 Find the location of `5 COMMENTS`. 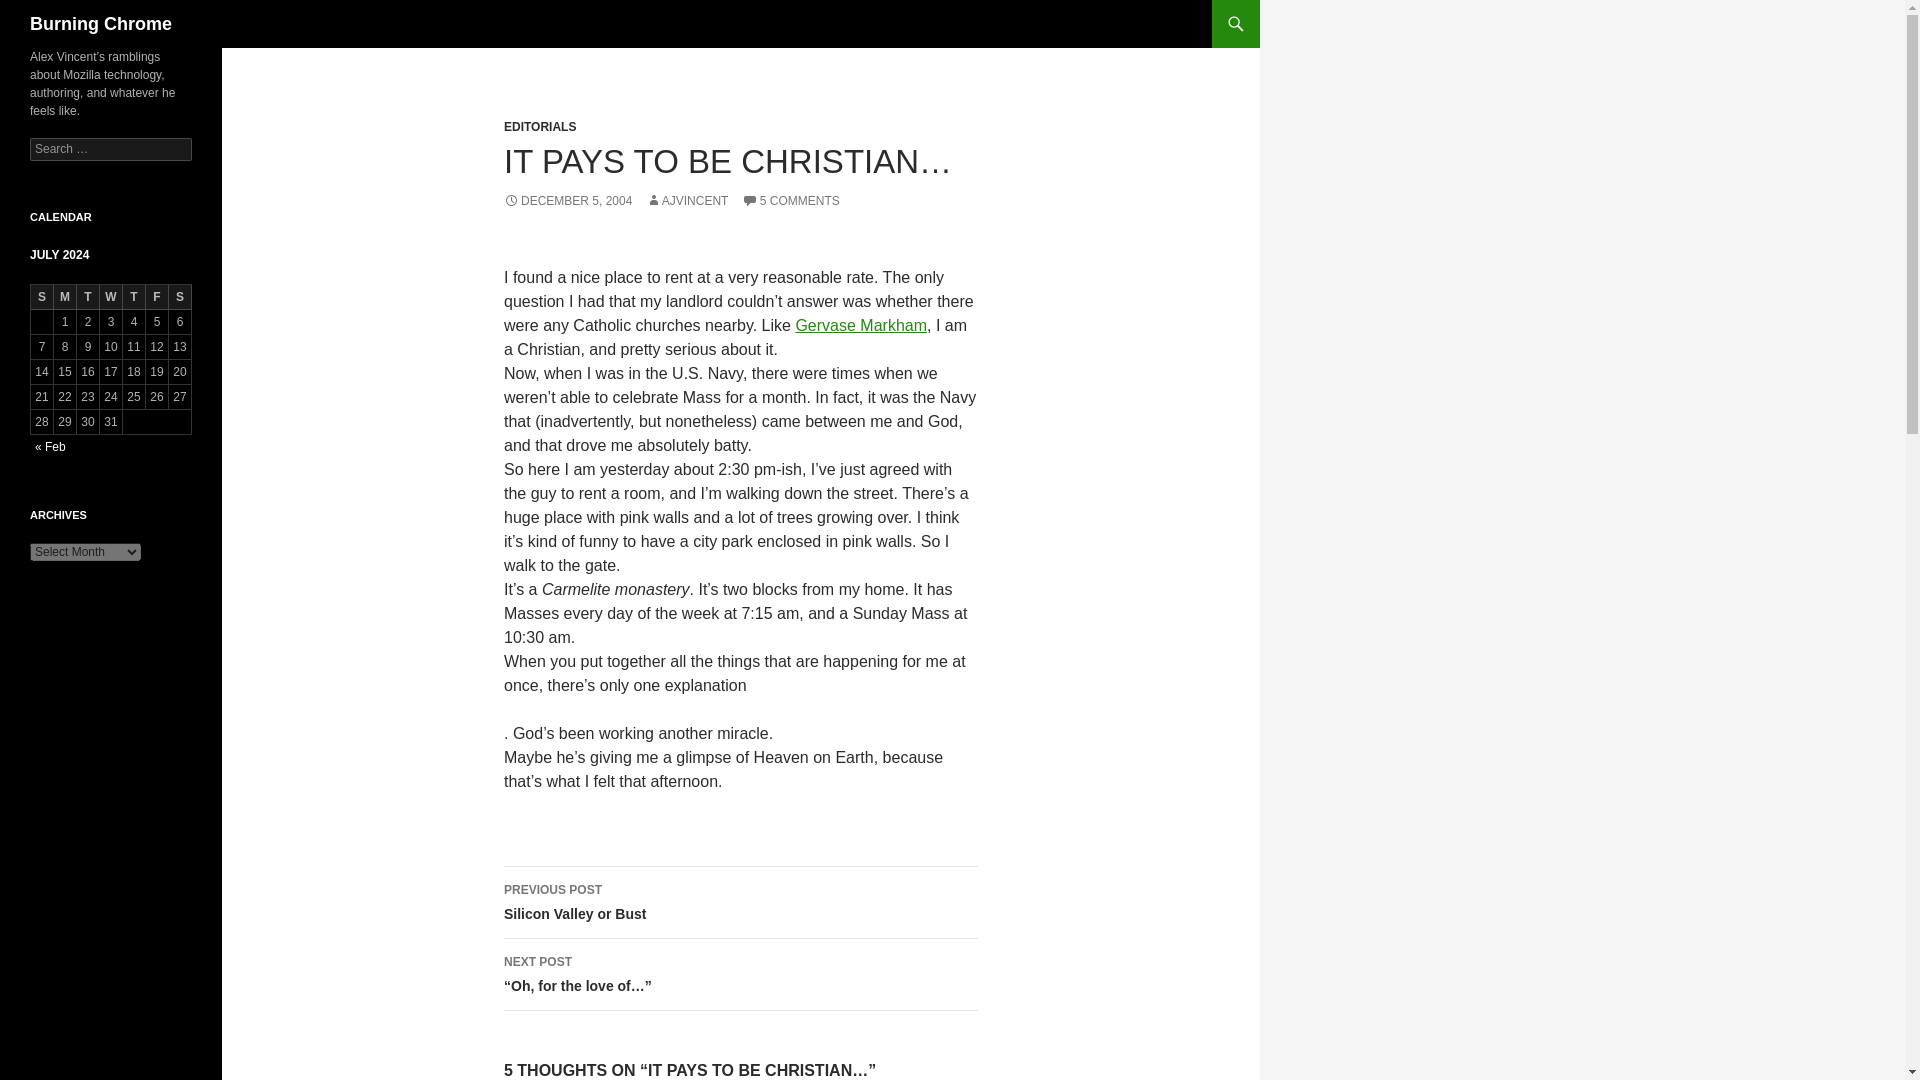

5 COMMENTS is located at coordinates (790, 201).